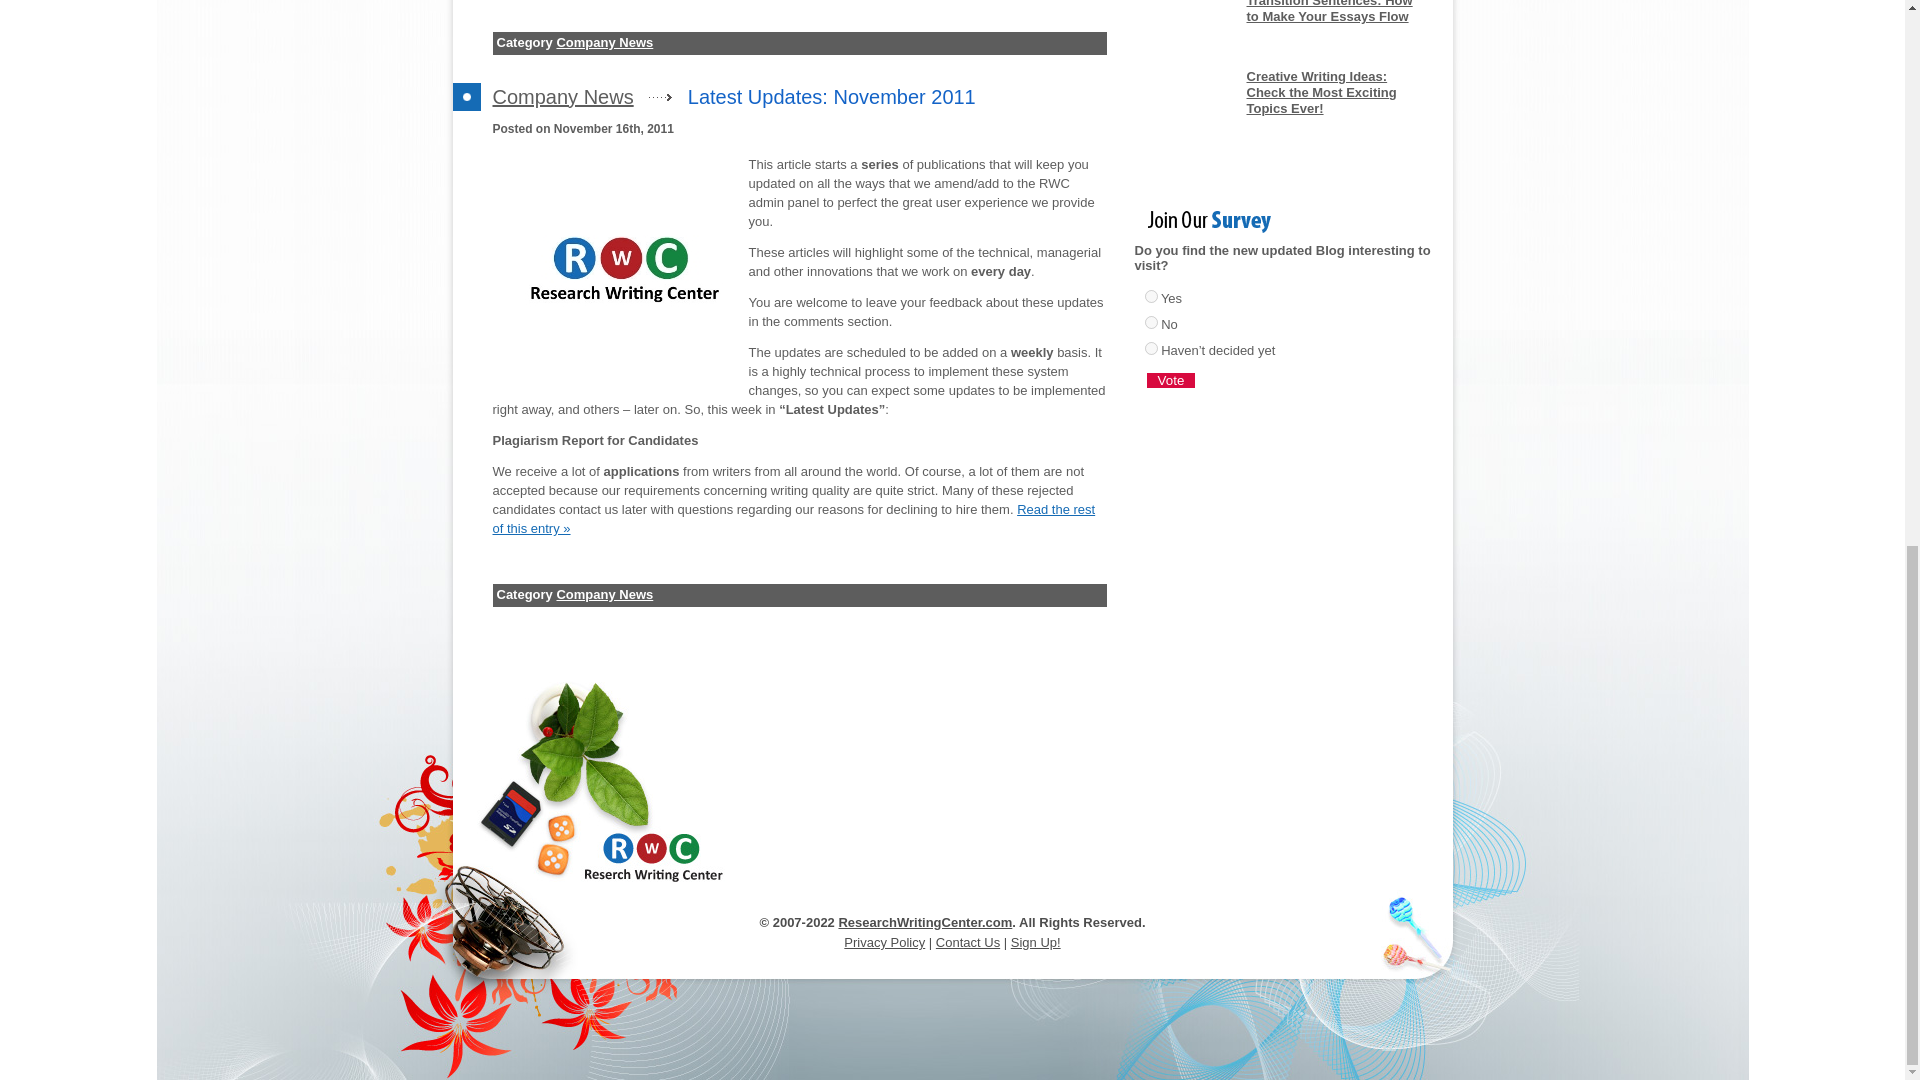 Image resolution: width=1920 pixels, height=1080 pixels. I want to click on View all posts in Company News, so click(562, 97).